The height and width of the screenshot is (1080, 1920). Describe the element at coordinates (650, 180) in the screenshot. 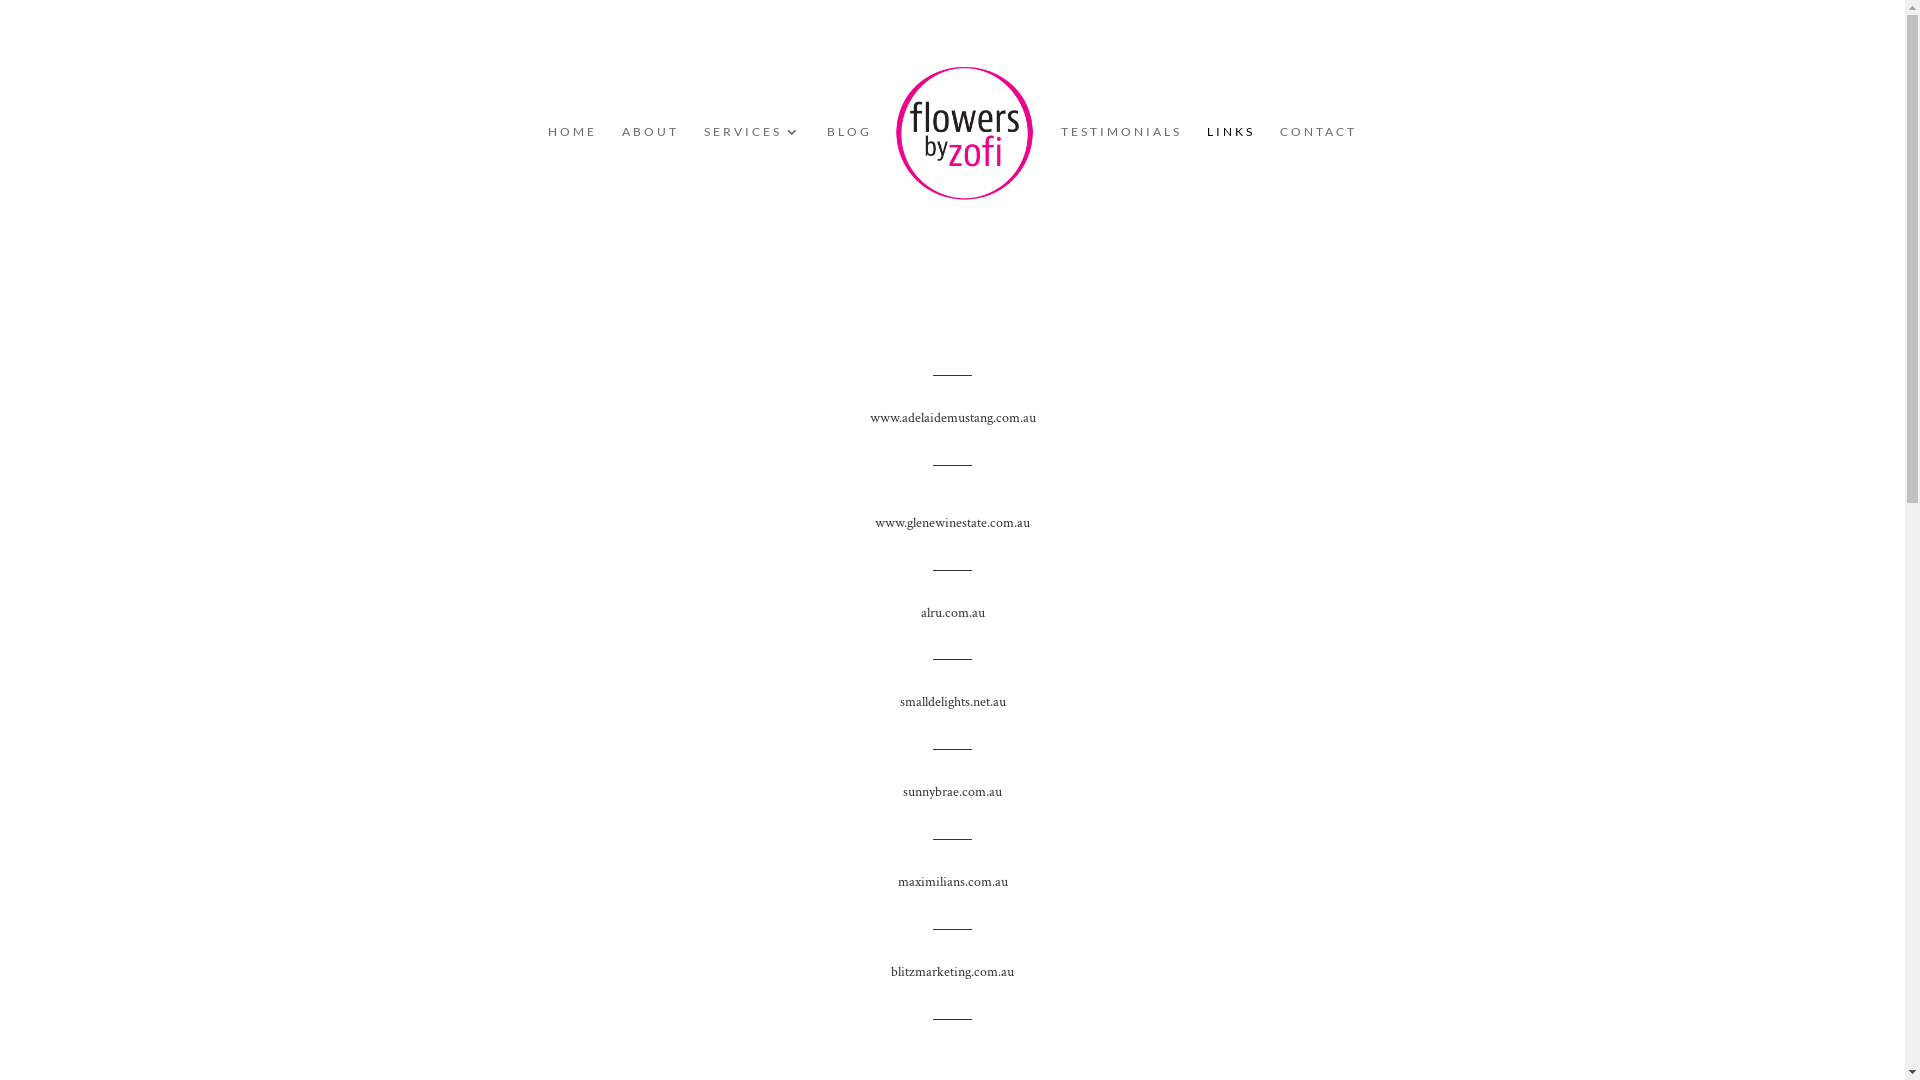

I see `ABOUT` at that location.